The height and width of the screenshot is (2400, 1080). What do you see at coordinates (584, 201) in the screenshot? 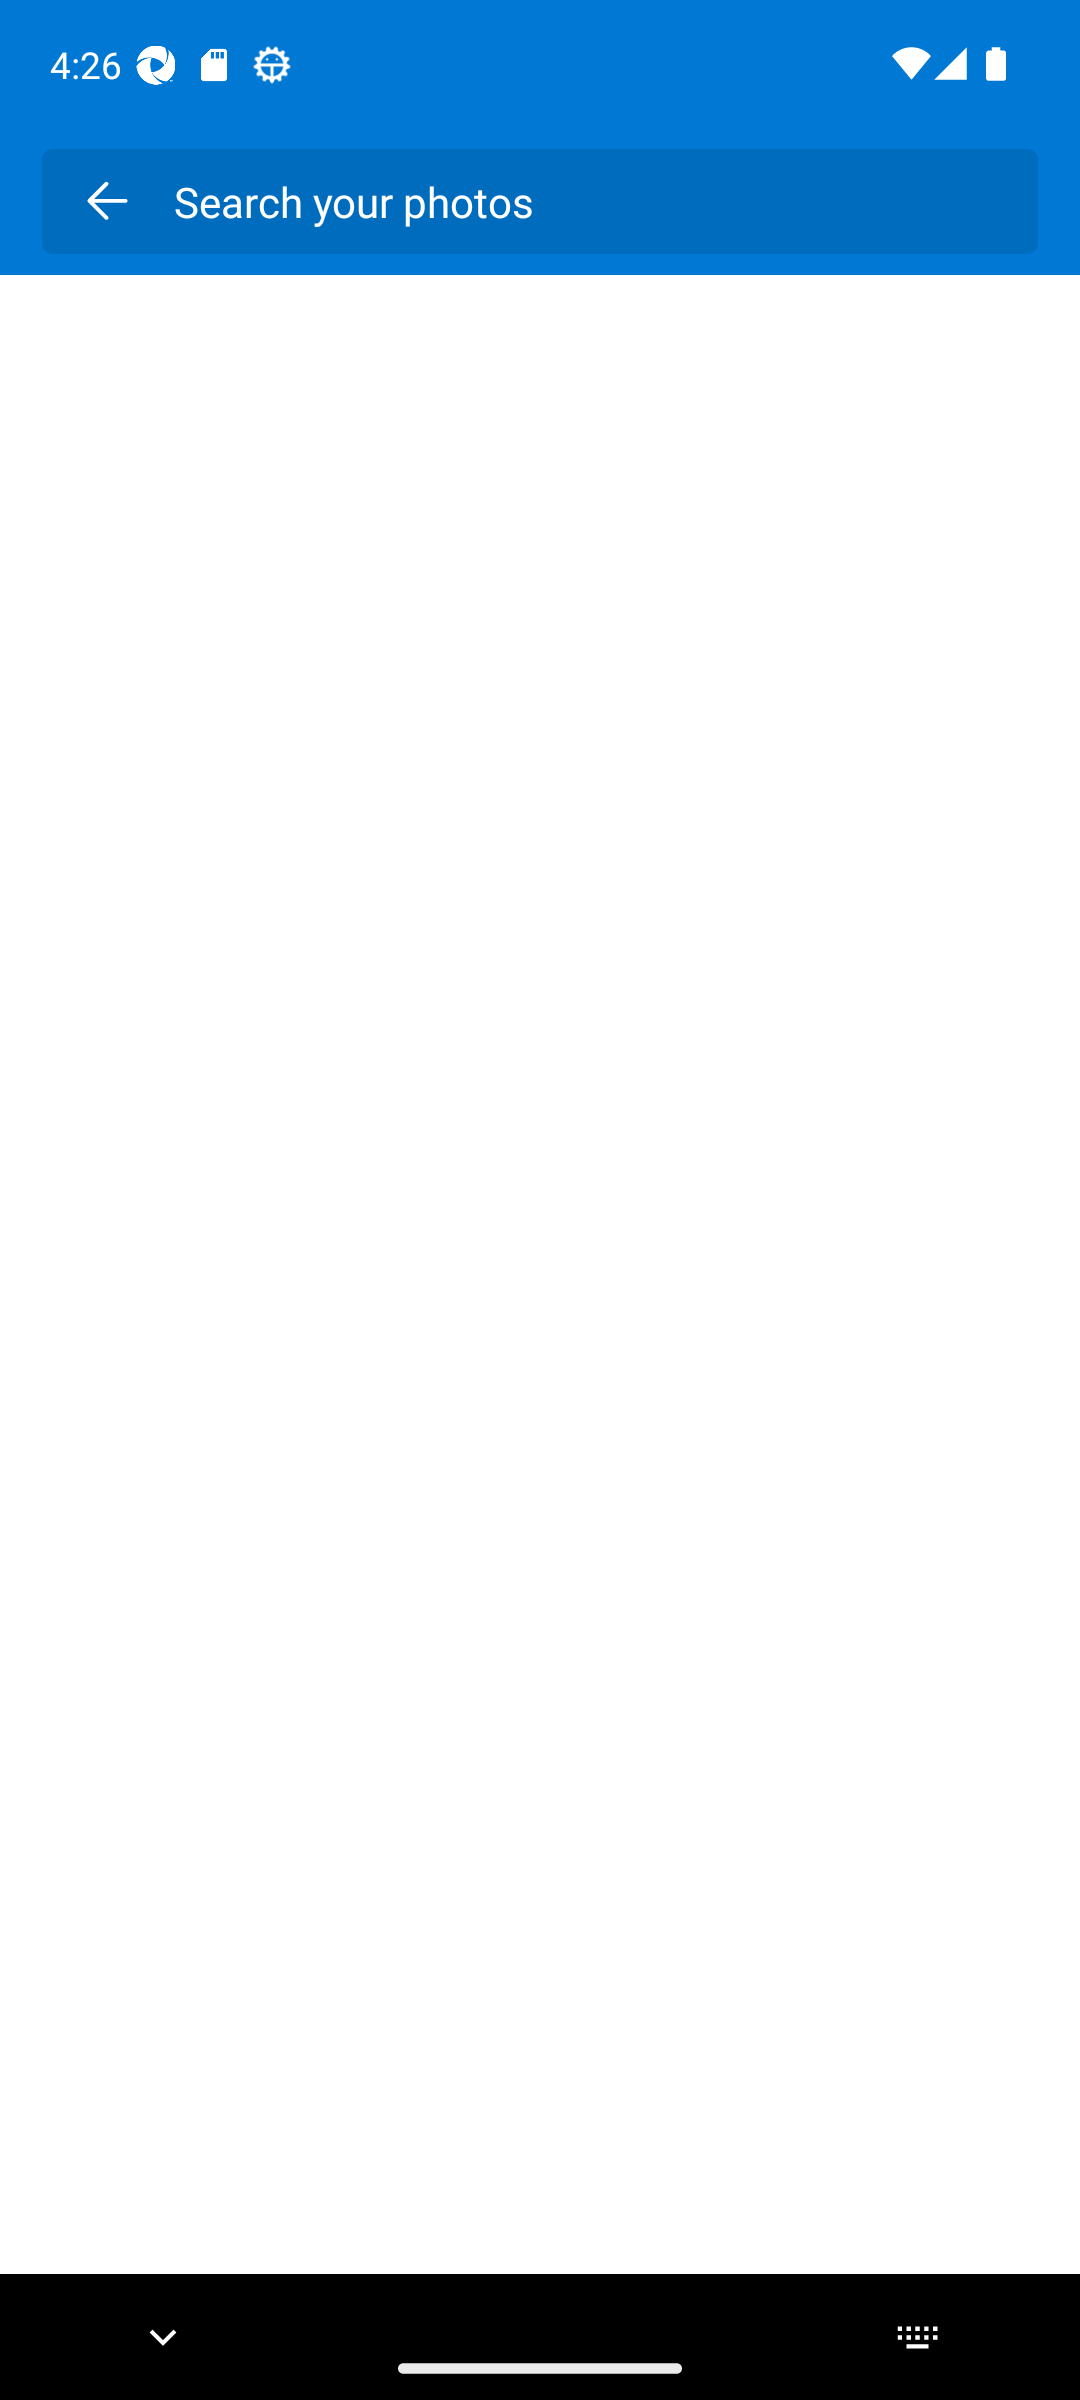
I see `Search your photos` at bounding box center [584, 201].